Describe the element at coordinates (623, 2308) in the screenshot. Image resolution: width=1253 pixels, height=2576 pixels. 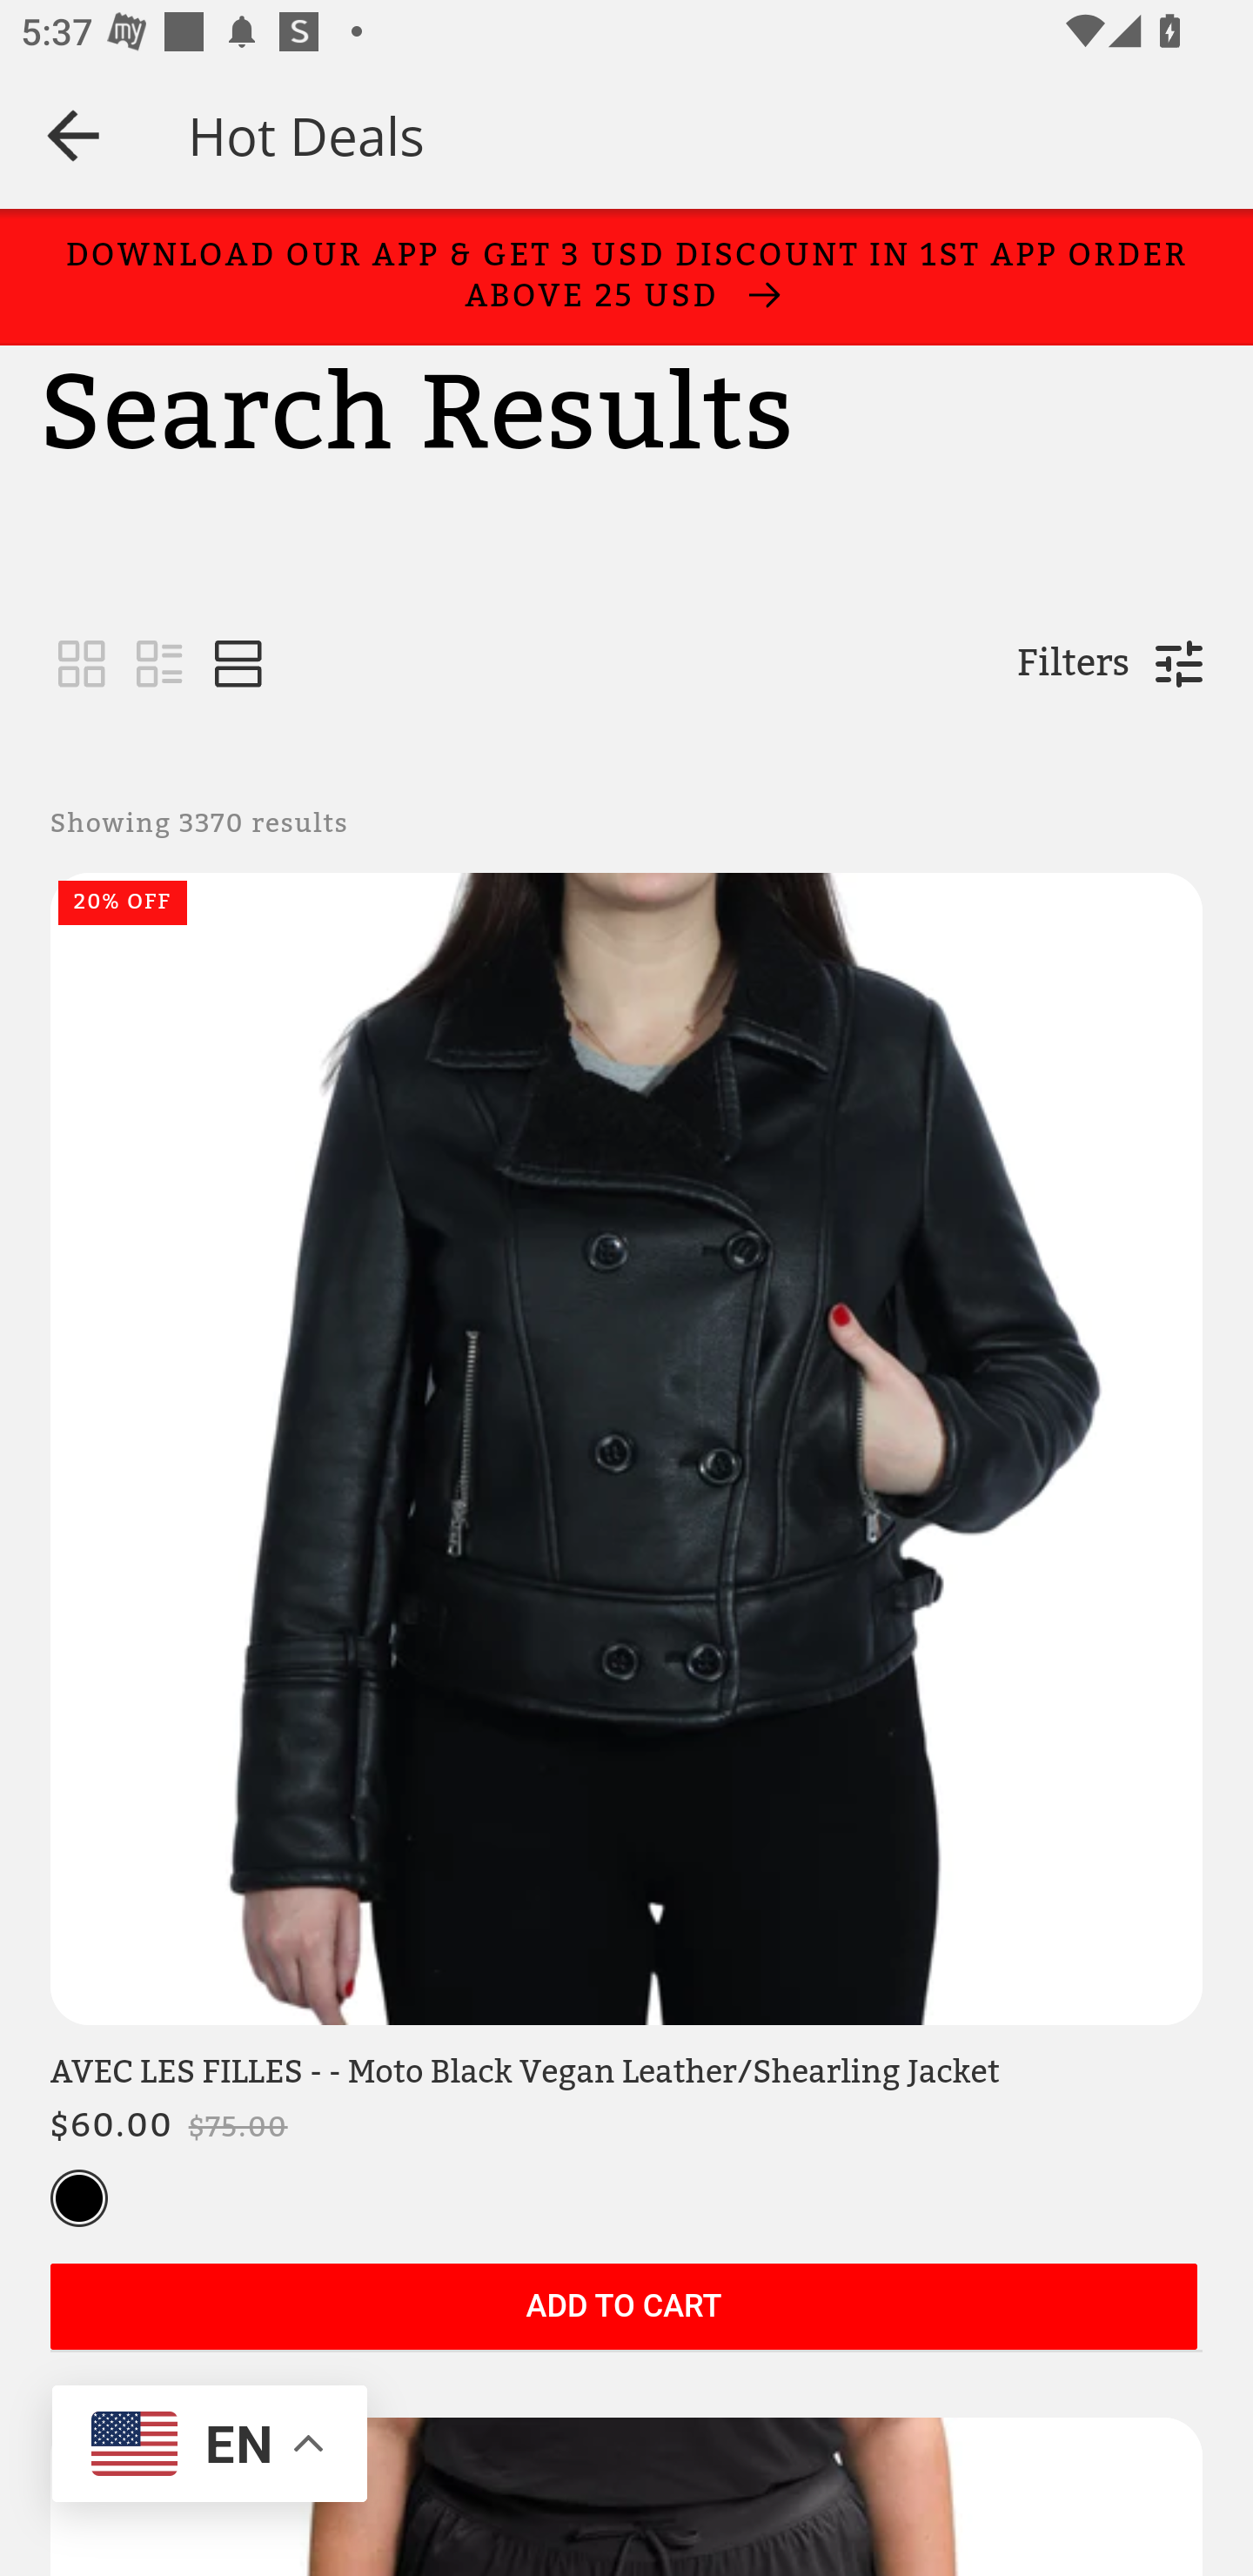
I see `ADD TO CART` at that location.